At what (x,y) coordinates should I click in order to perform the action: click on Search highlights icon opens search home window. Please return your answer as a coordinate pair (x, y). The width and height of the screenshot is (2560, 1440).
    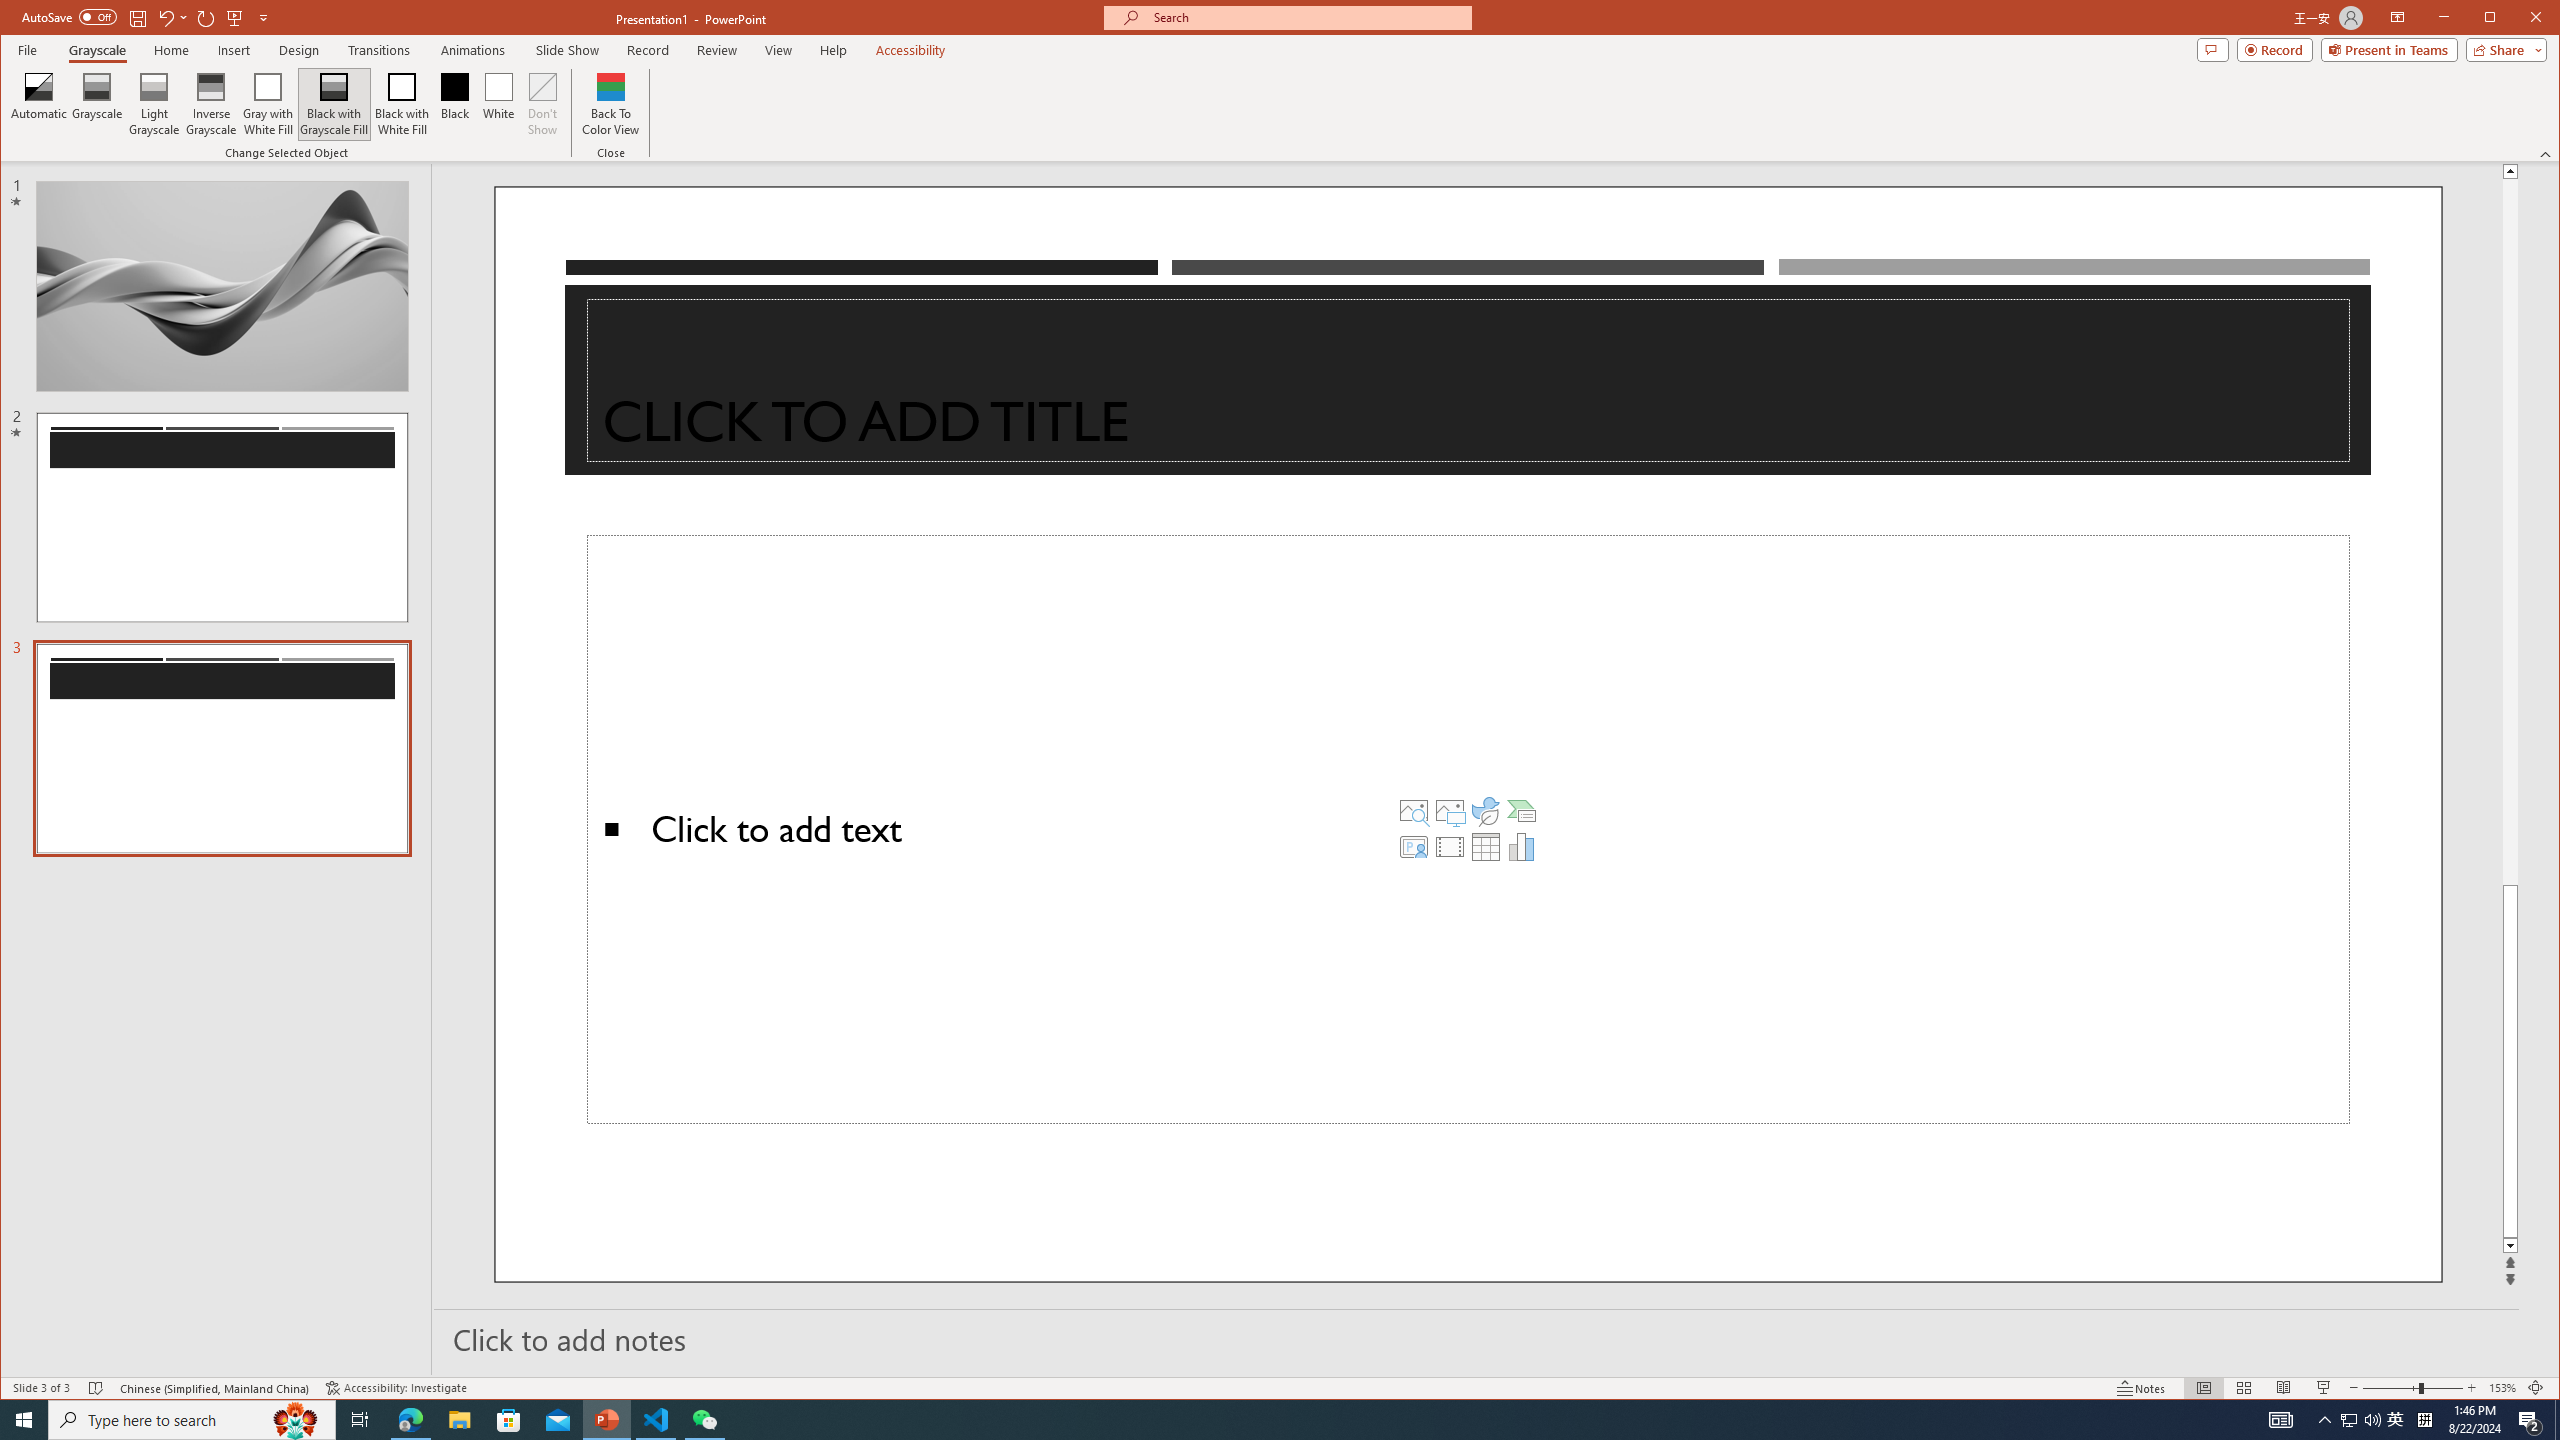
    Looking at the image, I should click on (656, 1420).